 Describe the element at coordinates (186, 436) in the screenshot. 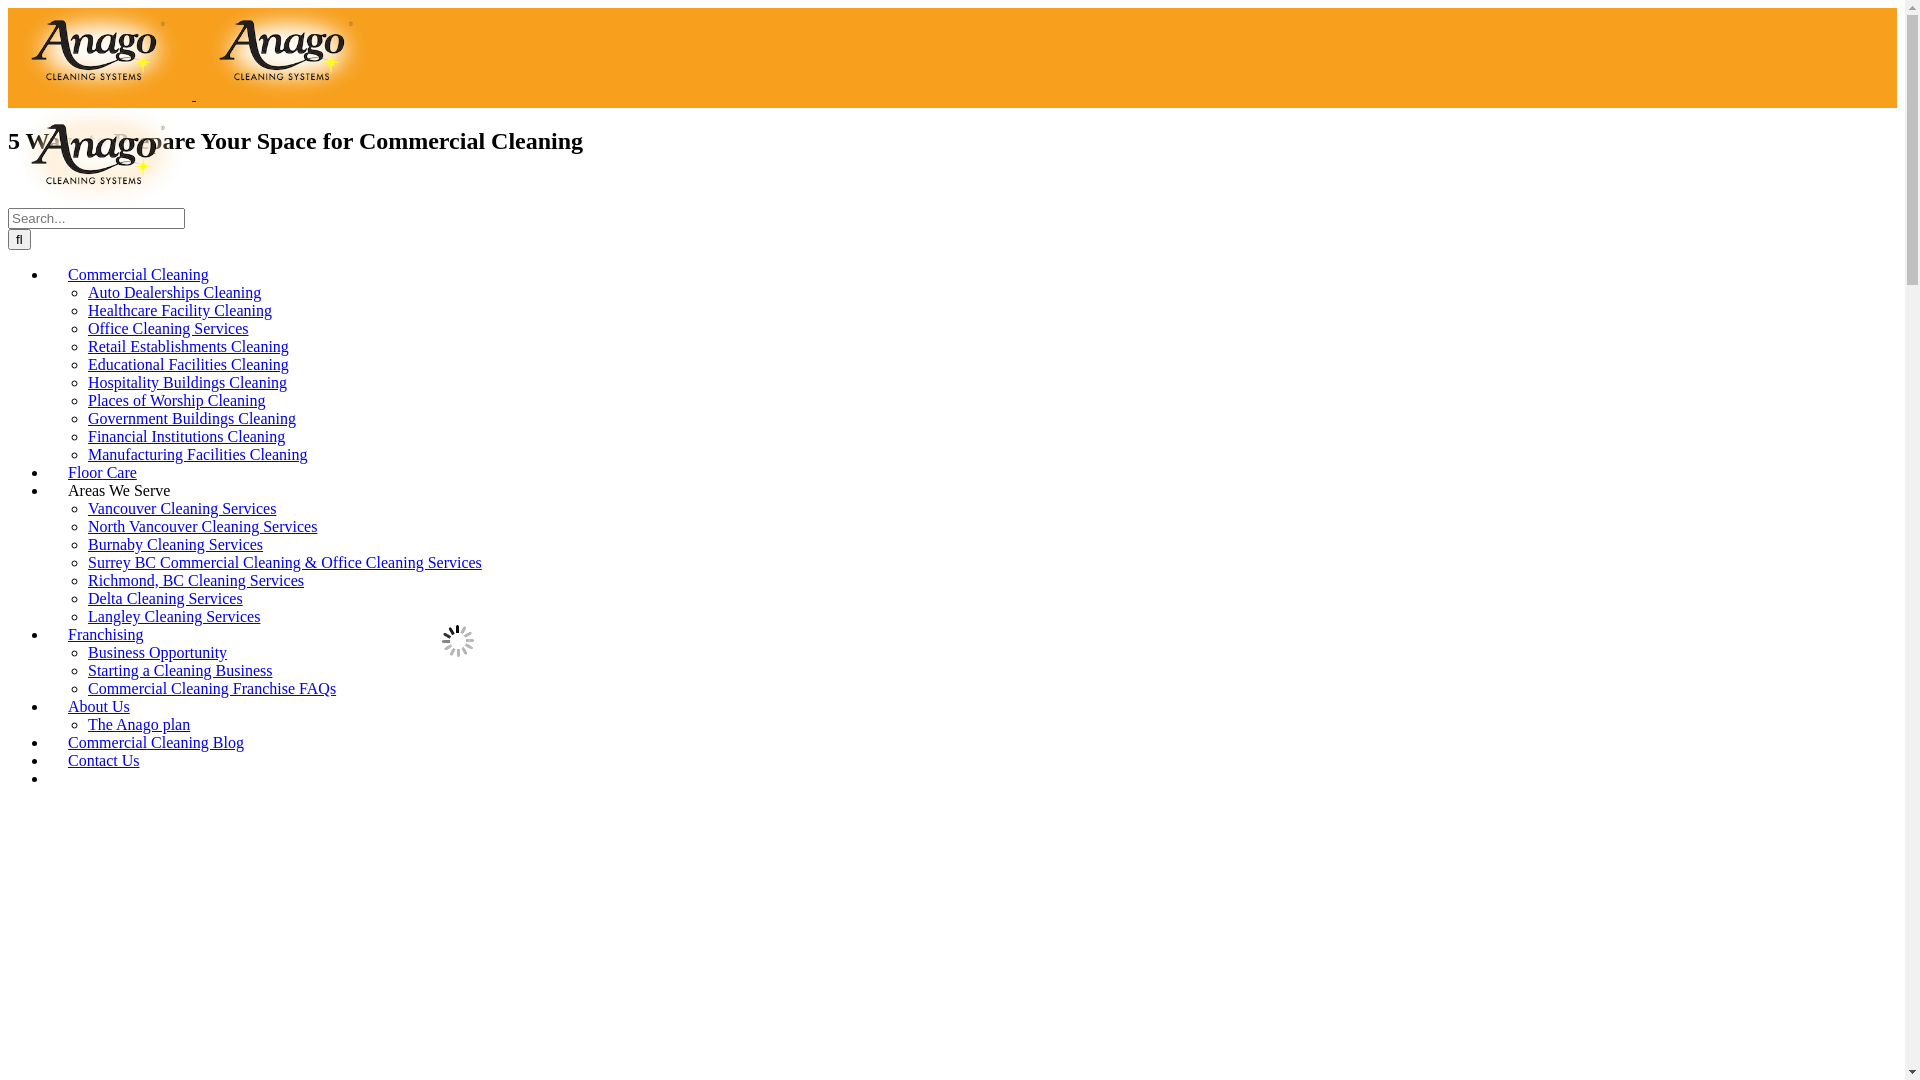

I see `Financial Institutions Cleaning` at that location.